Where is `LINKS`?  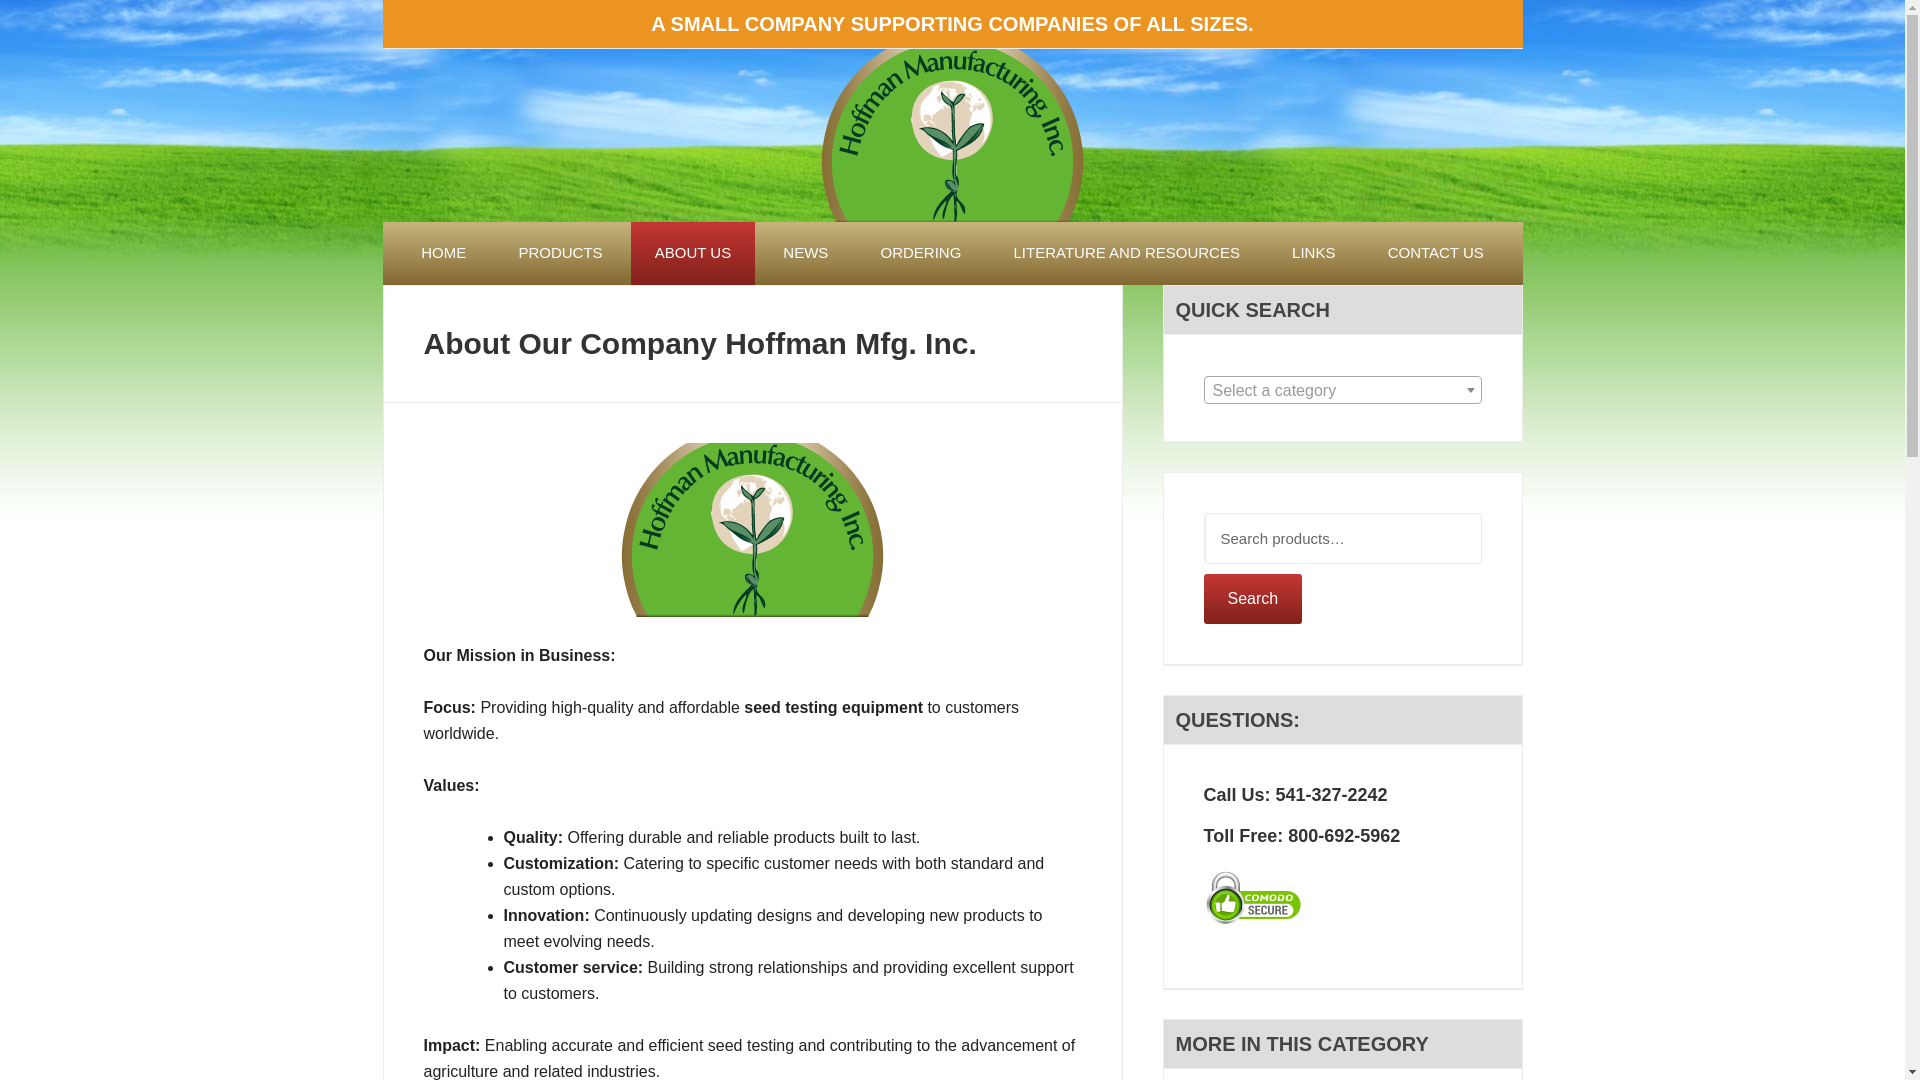 LINKS is located at coordinates (1313, 254).